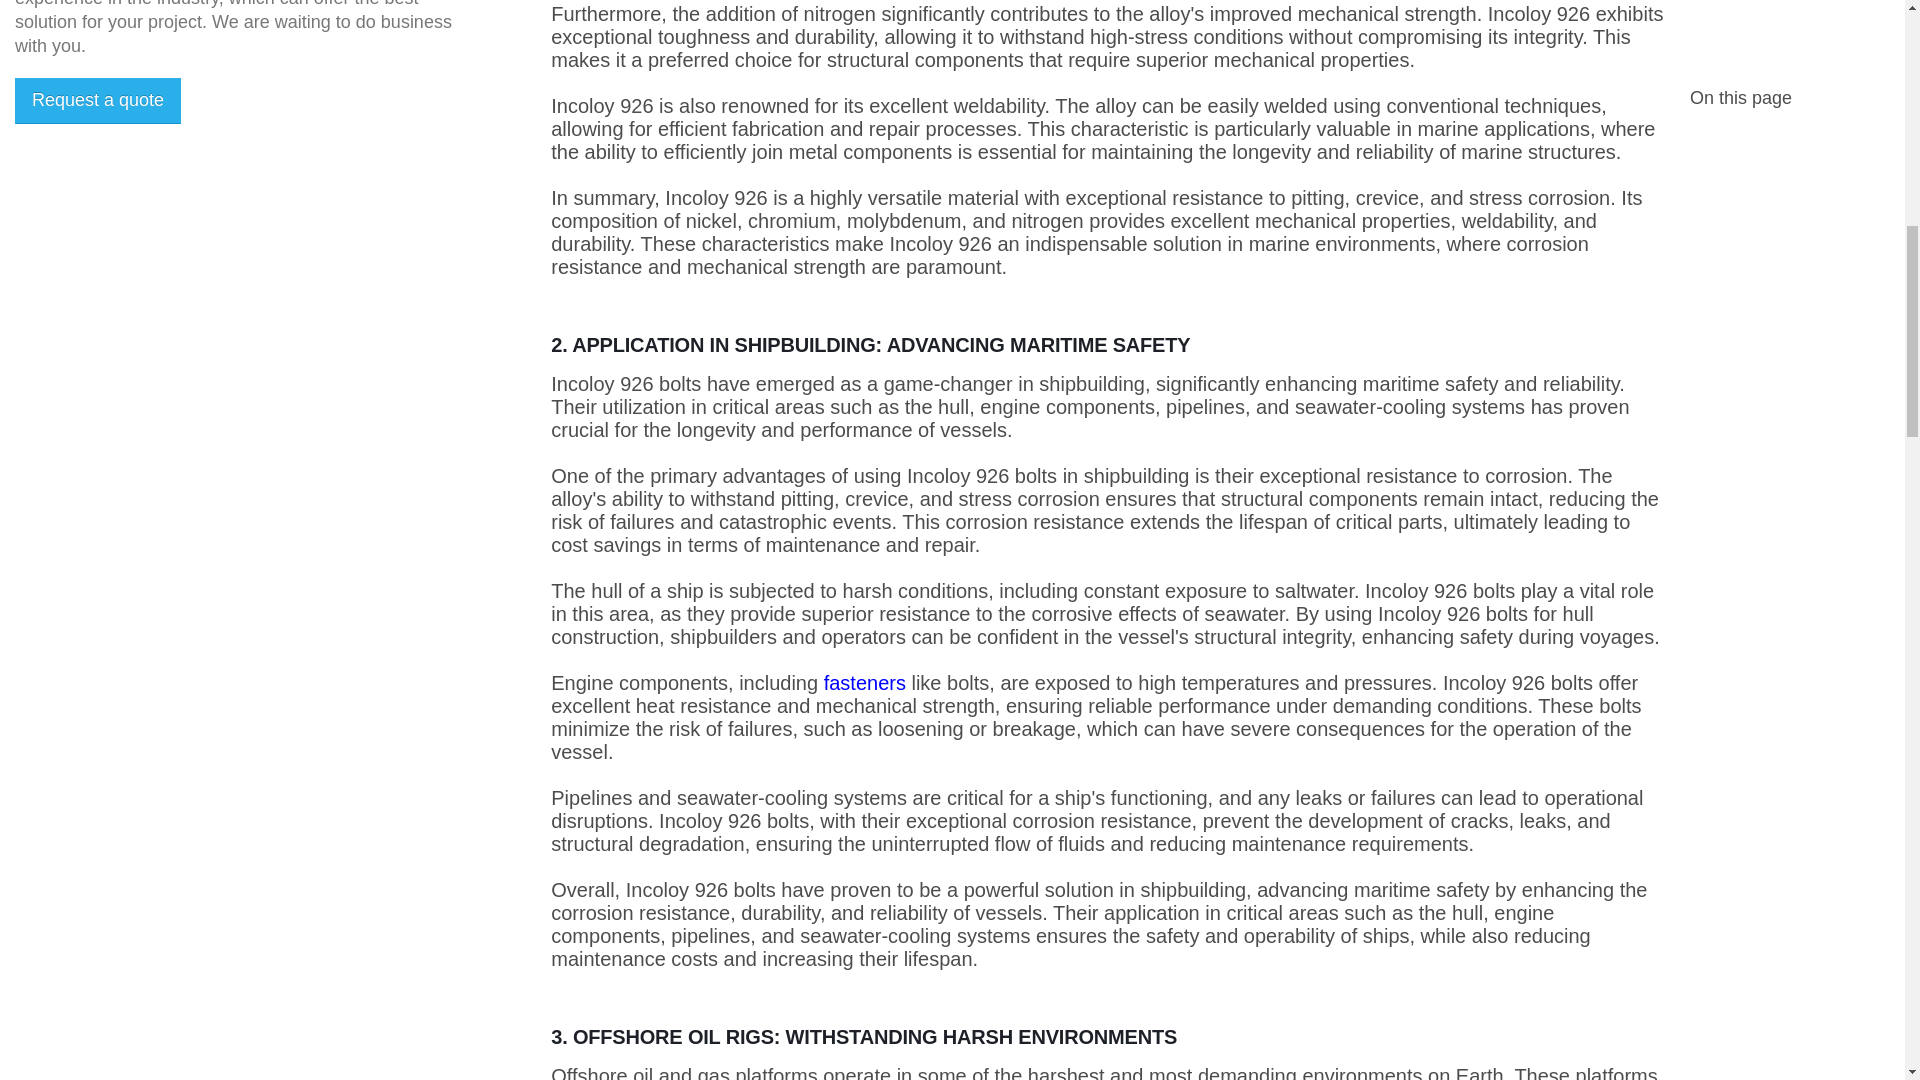  I want to click on 3. OFFSHORE OIL RIGS: WITHSTANDING HARSH ENVIRONMENTS, so click(1108, 1037).